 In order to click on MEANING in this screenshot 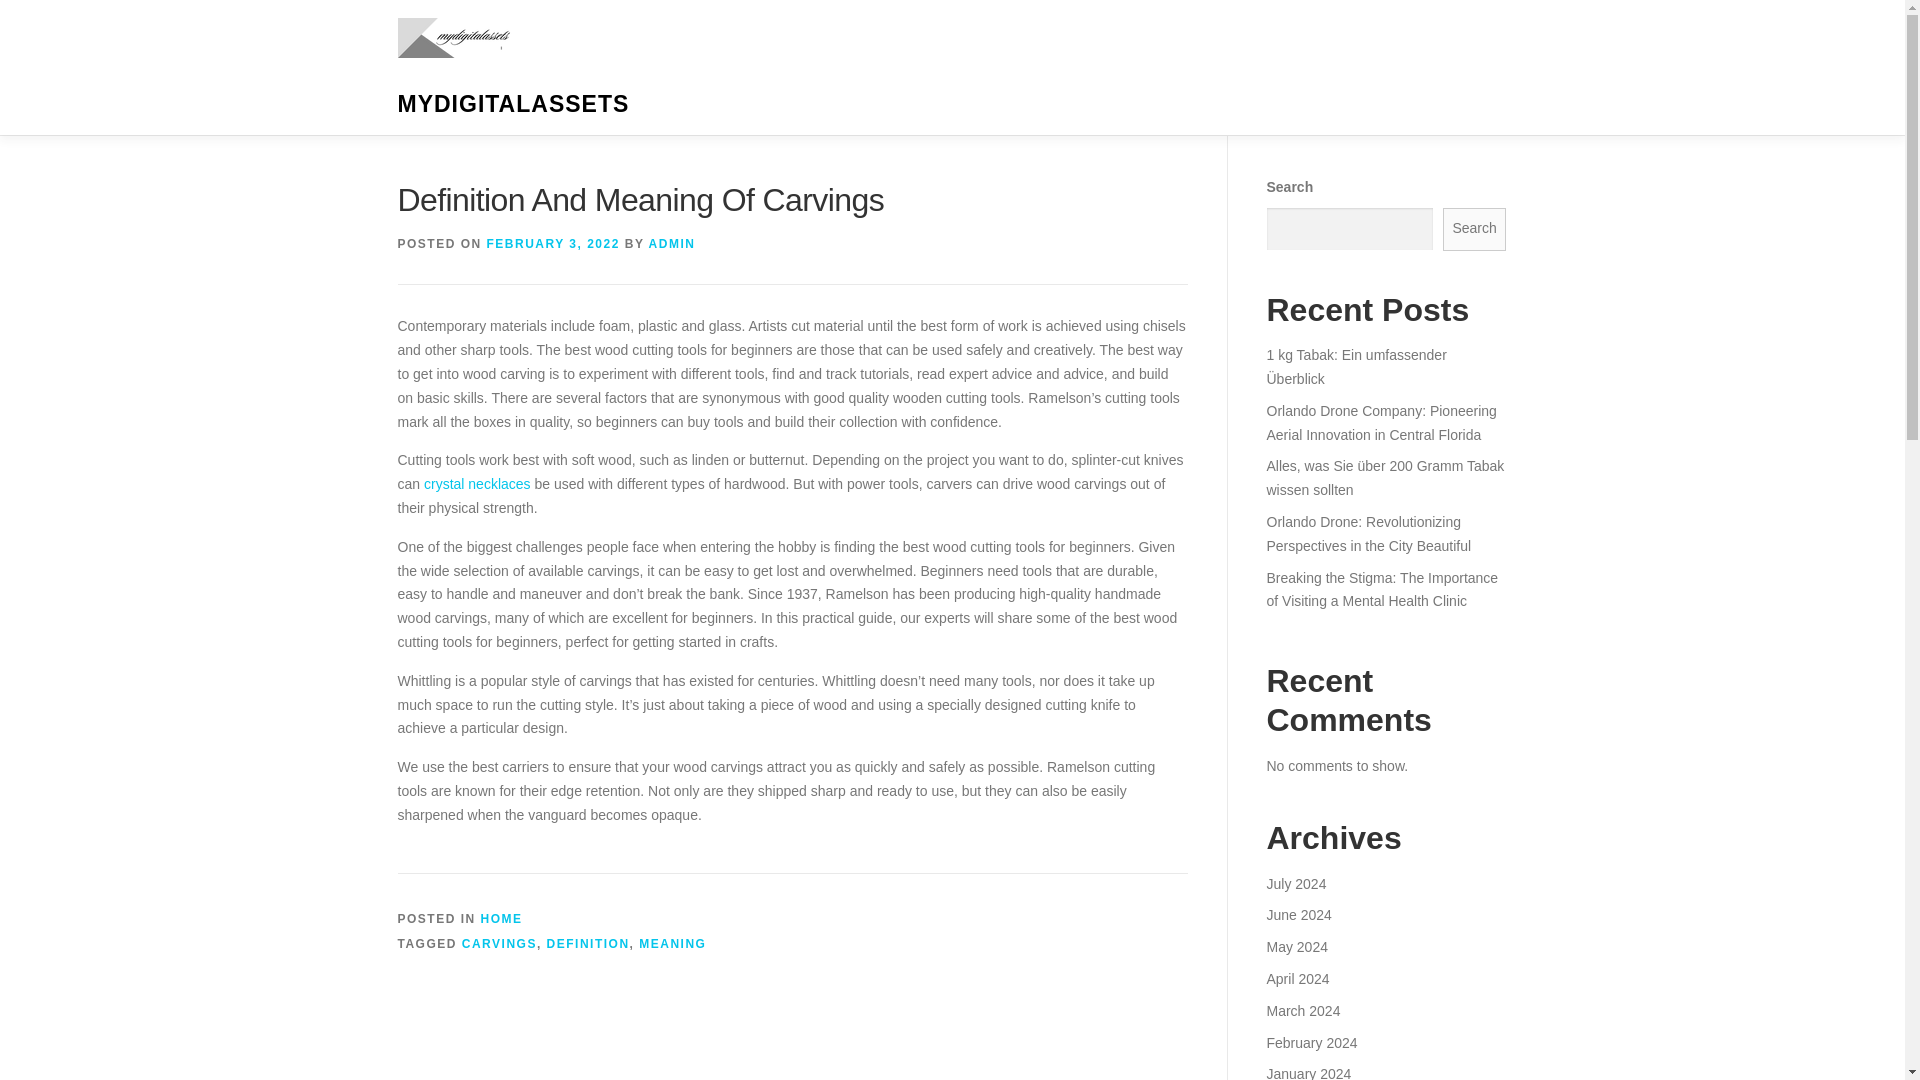, I will do `click(672, 944)`.